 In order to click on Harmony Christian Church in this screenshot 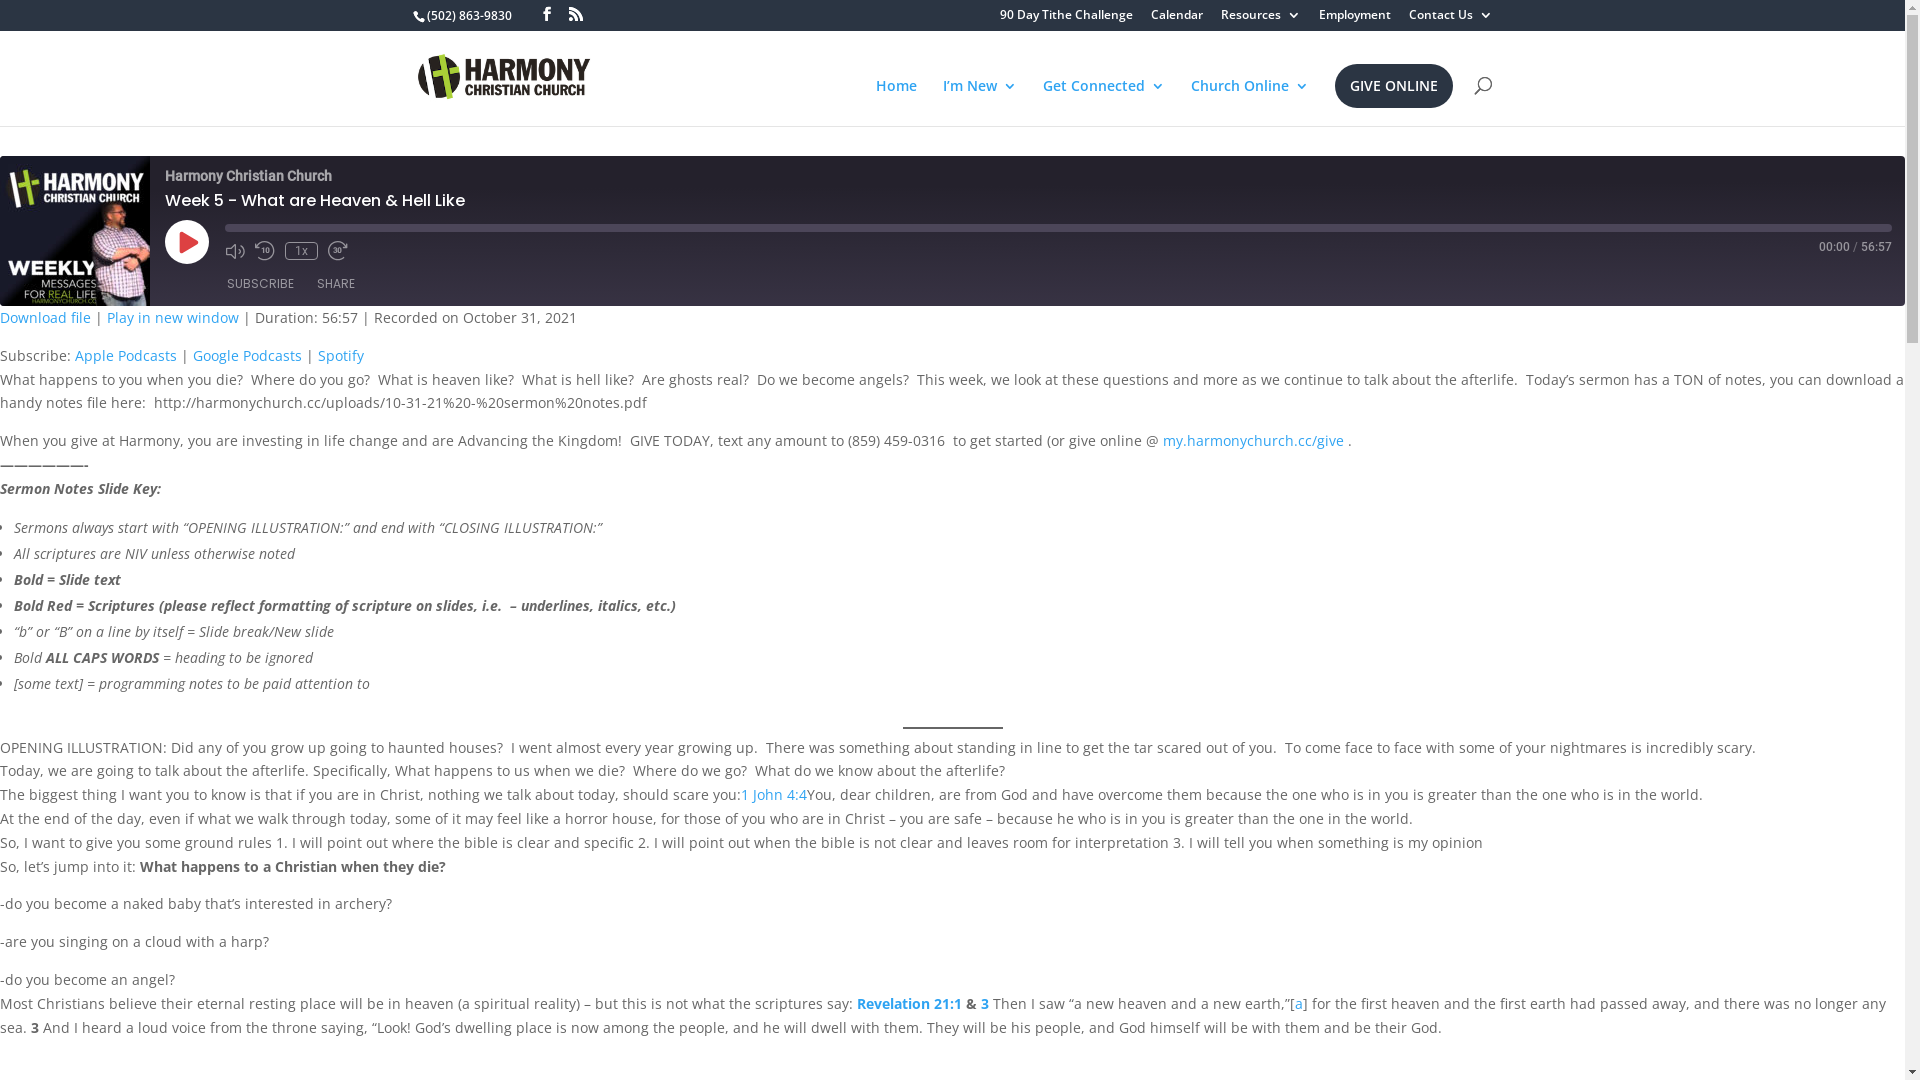, I will do `click(75, 230)`.